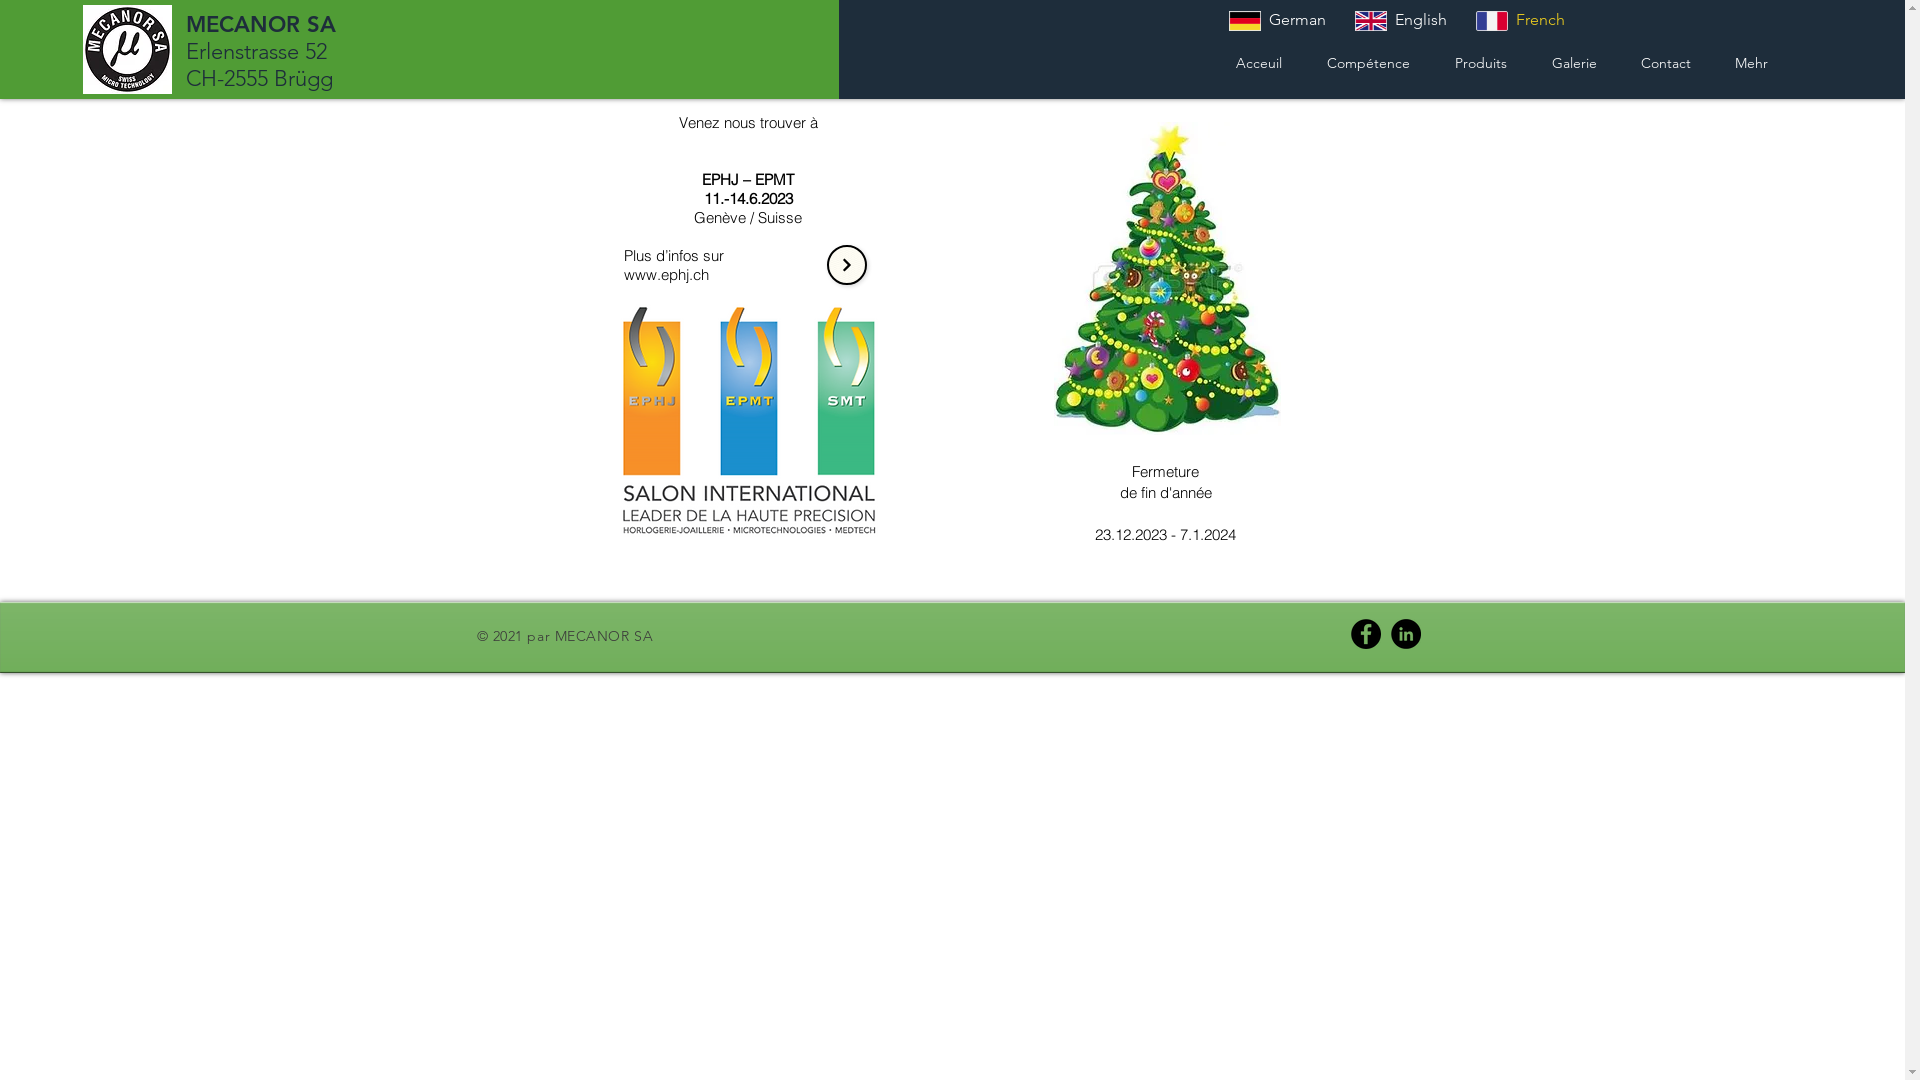 The height and width of the screenshot is (1080, 1920). Describe the element at coordinates (1520, 20) in the screenshot. I see `French` at that location.